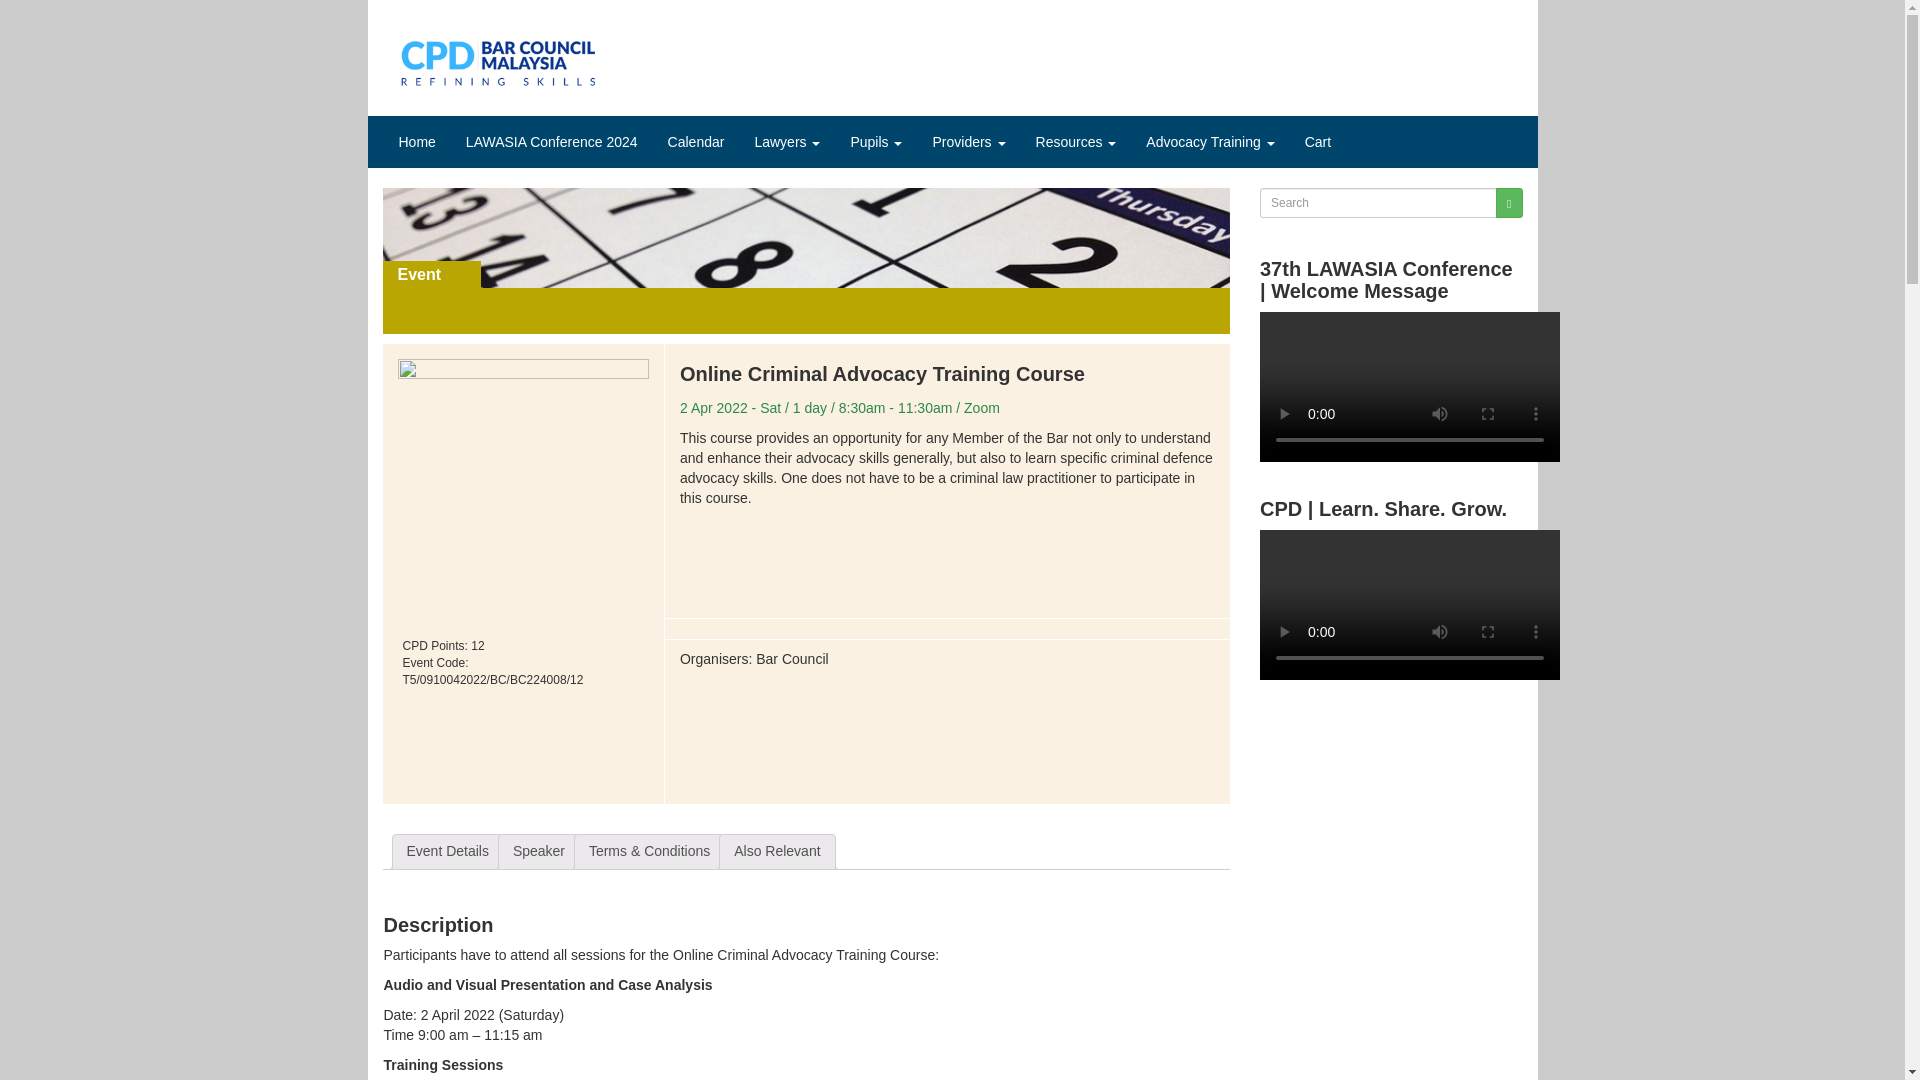 The image size is (1920, 1080). I want to click on Advocacy Training, so click(1209, 142).